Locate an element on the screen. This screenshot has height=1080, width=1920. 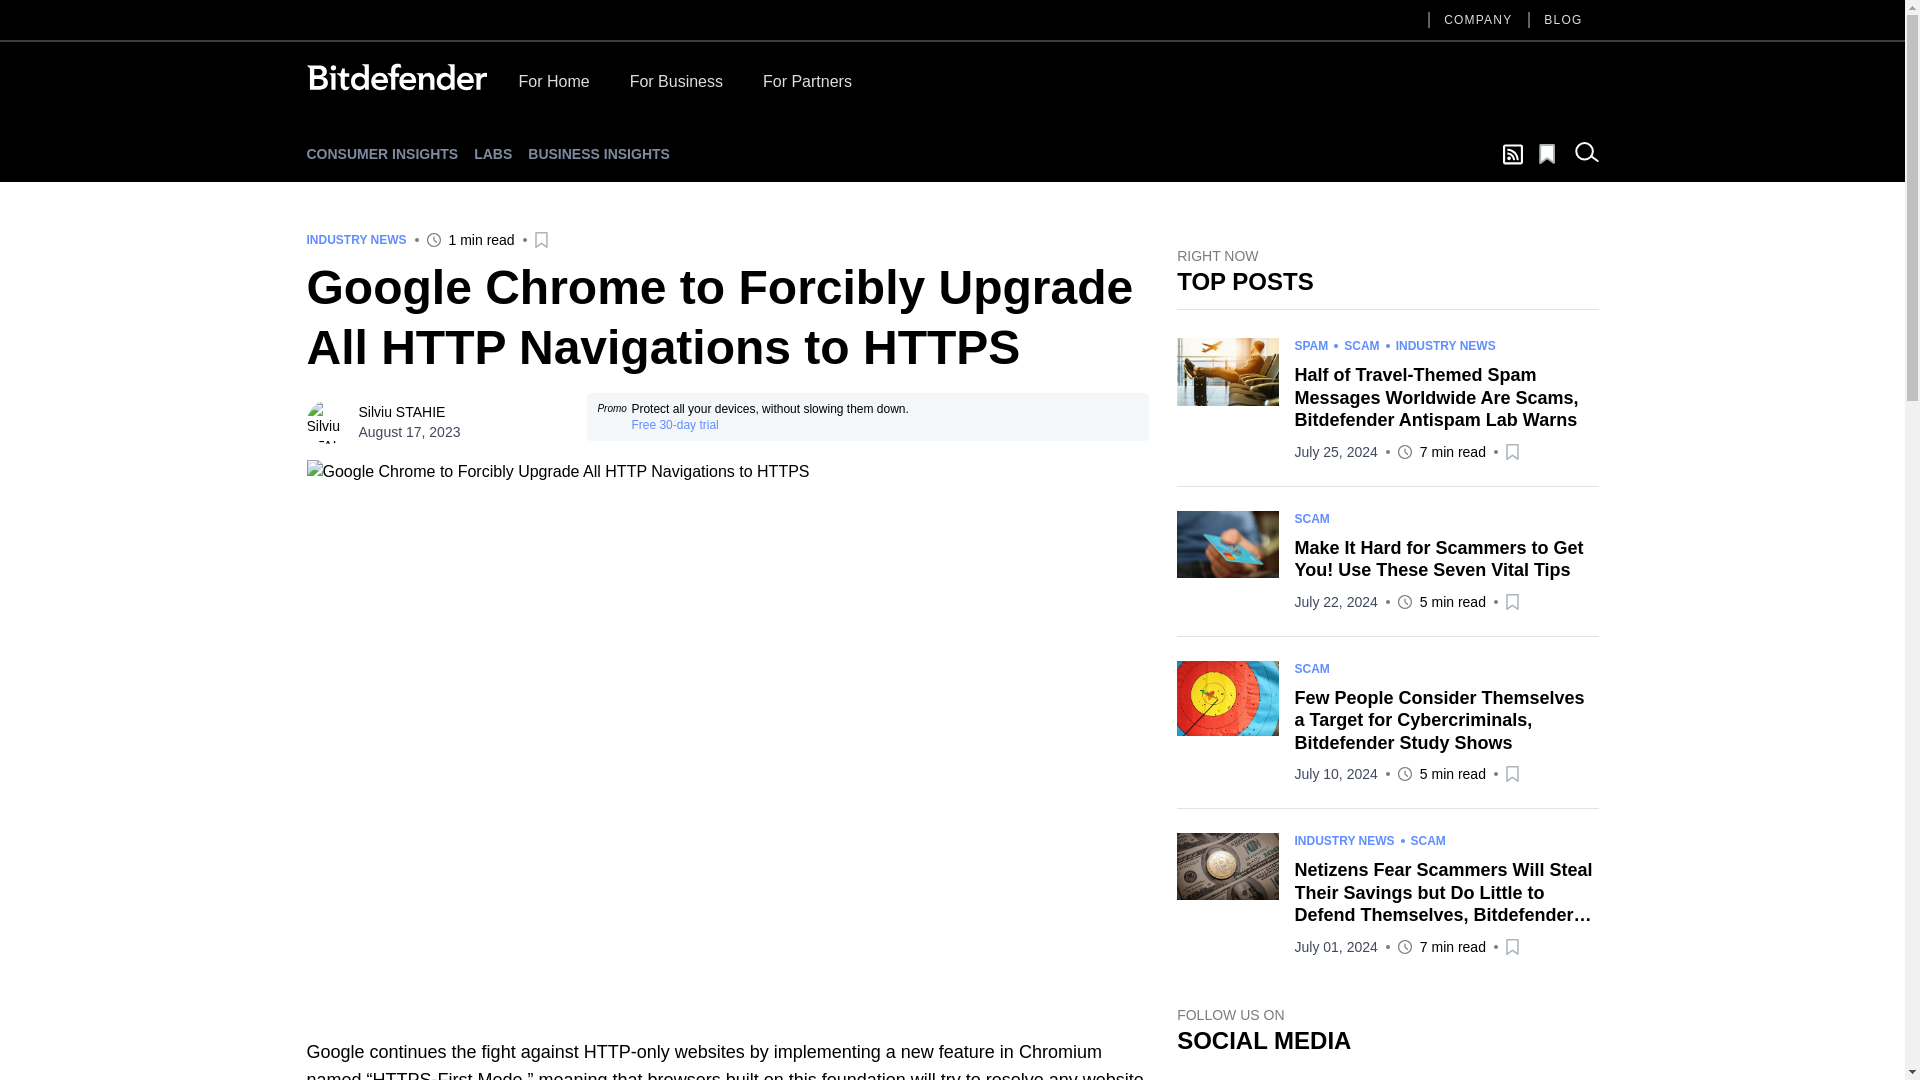
COMPANY is located at coordinates (1478, 20).